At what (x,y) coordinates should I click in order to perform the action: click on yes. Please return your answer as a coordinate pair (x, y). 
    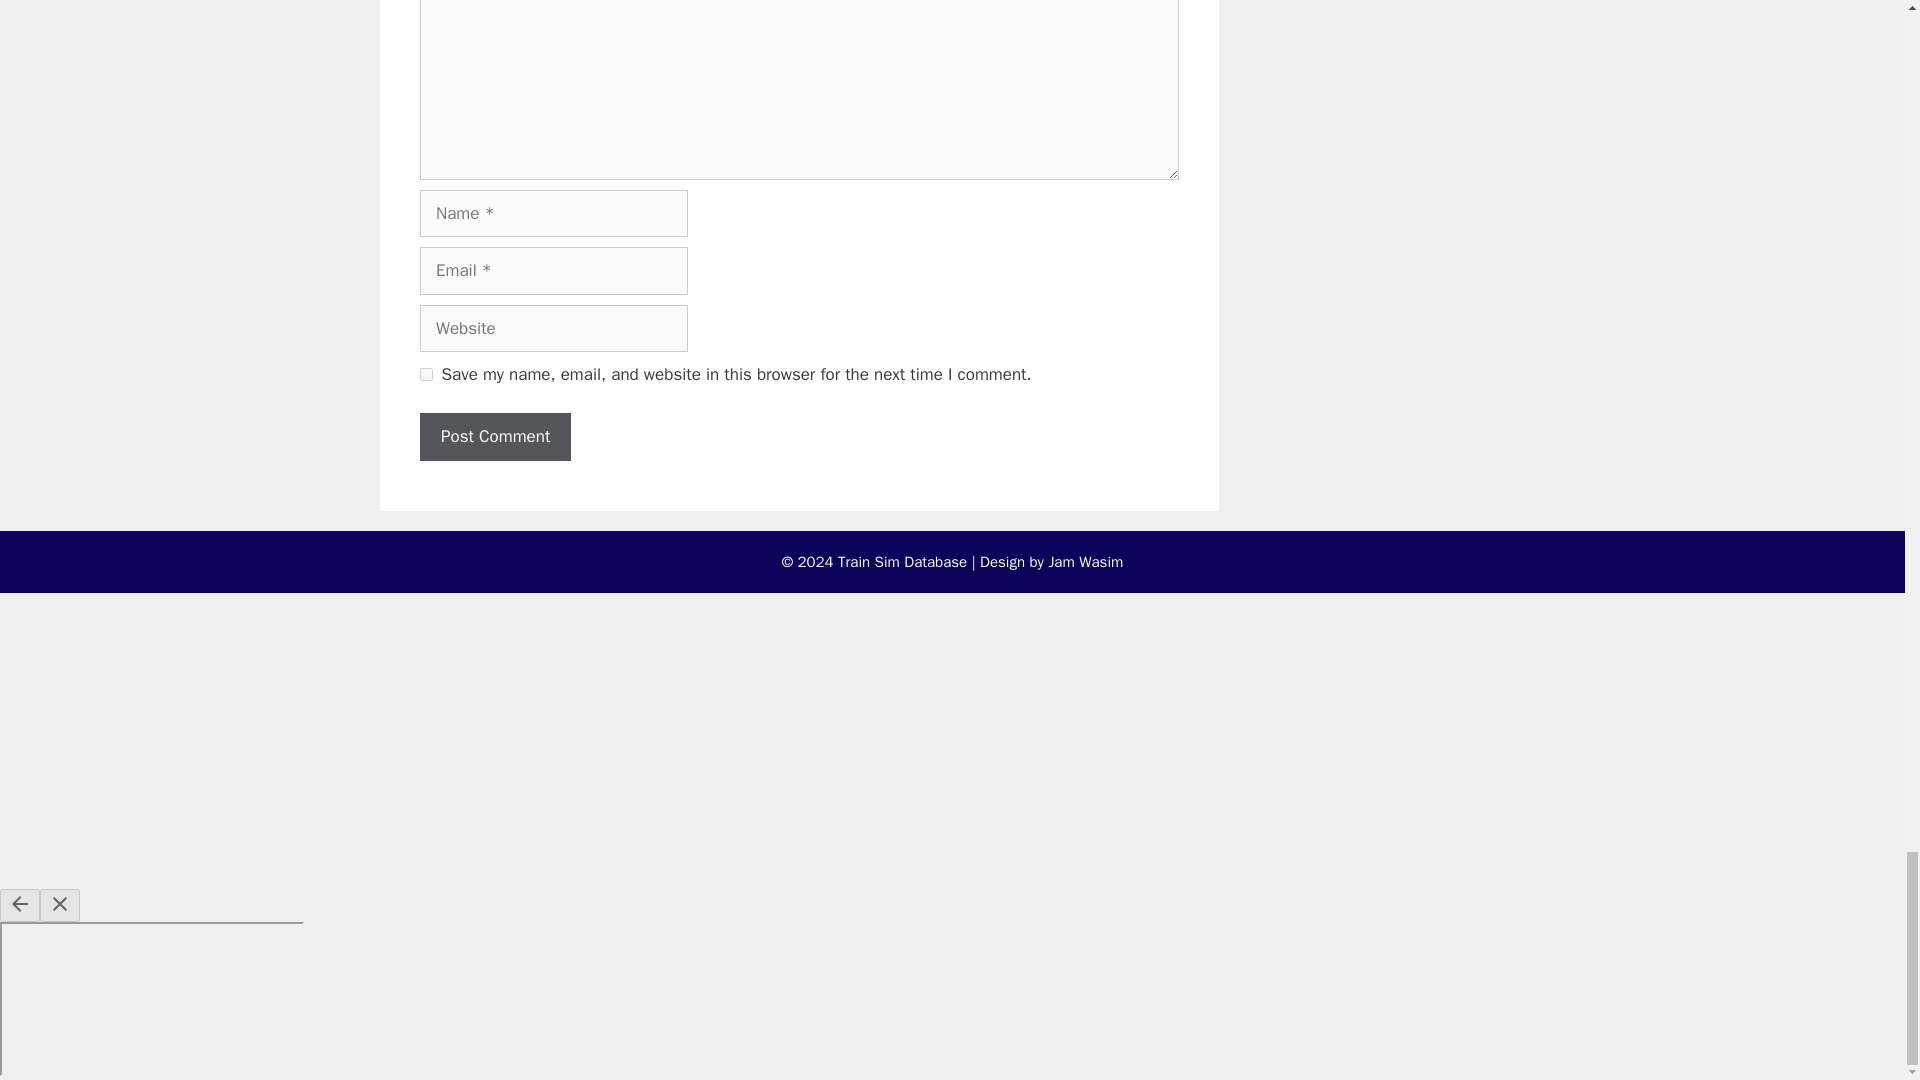
    Looking at the image, I should click on (426, 374).